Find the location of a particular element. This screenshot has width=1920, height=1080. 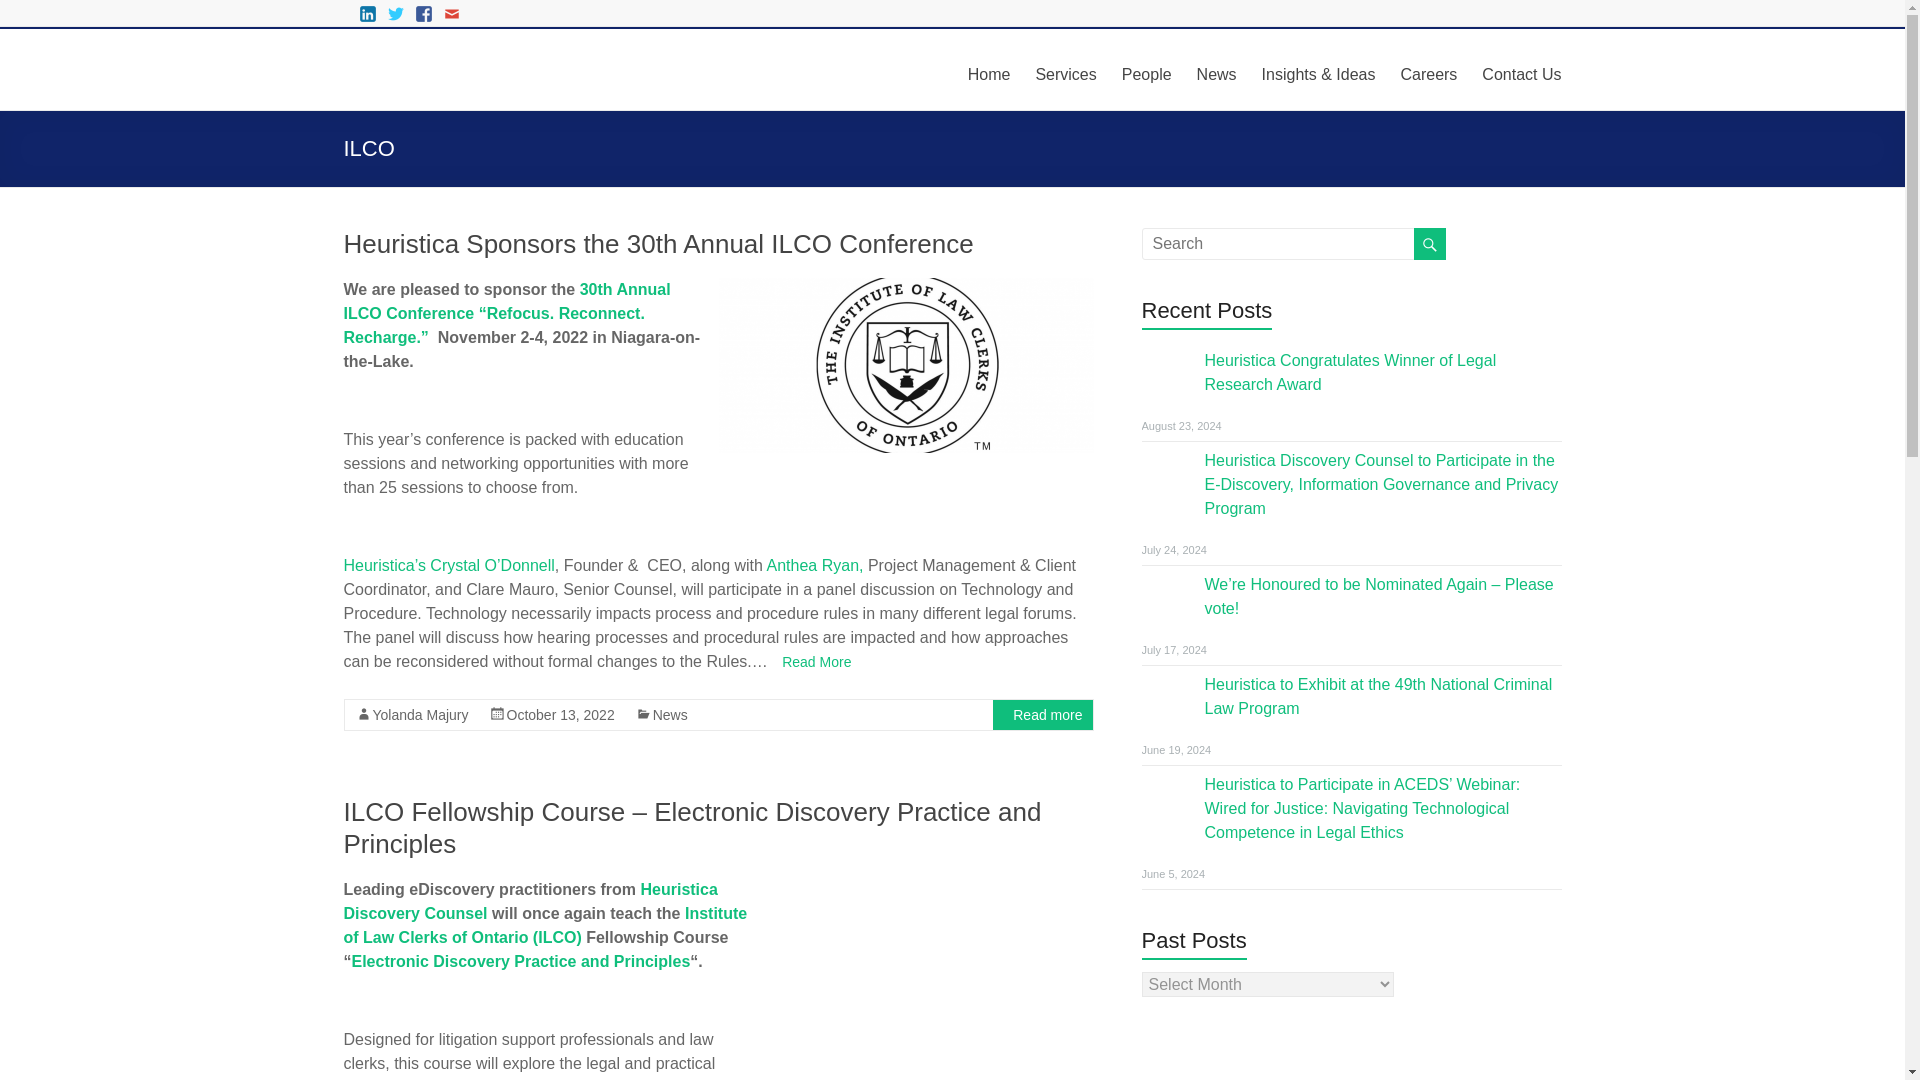

Heuristica Sponsors the 30th Annual ILCO Conference is located at coordinates (658, 244).